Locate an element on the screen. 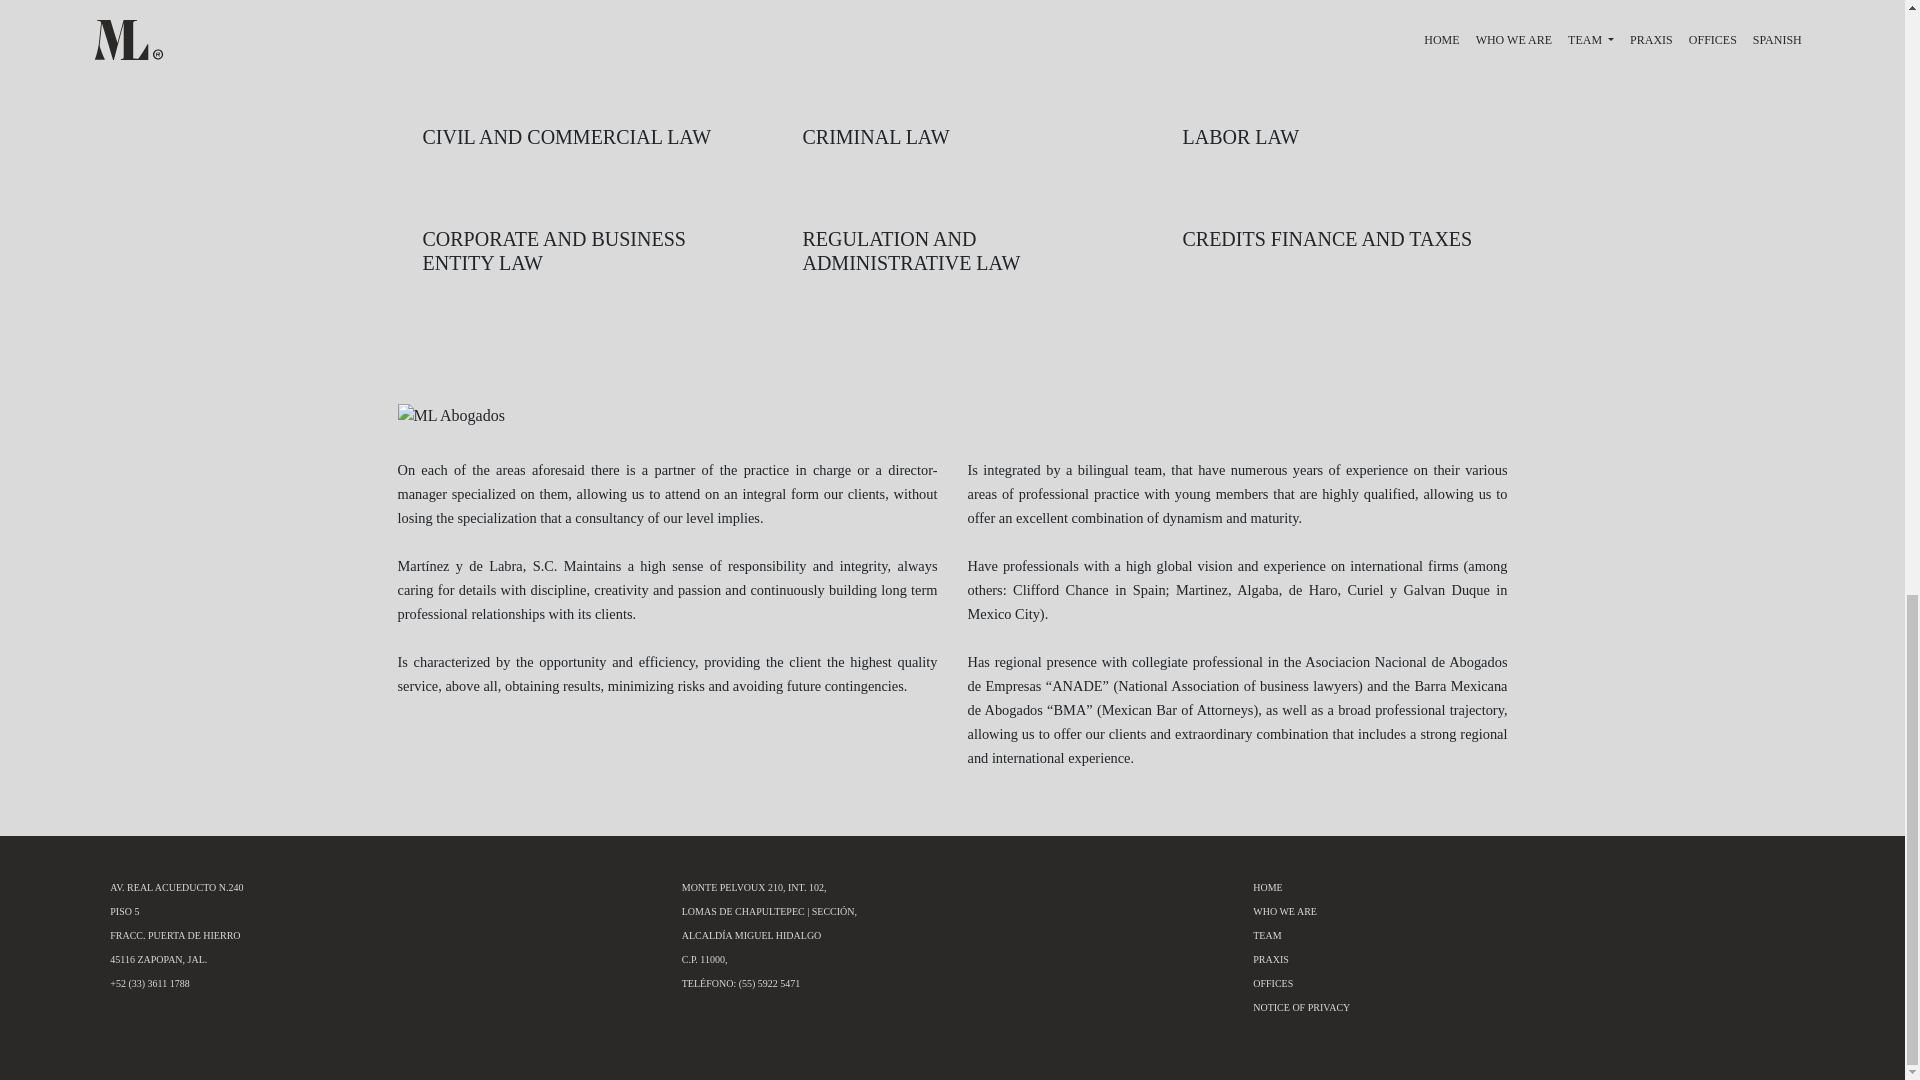 The image size is (1920, 1080). OFFICES is located at coordinates (1272, 984).